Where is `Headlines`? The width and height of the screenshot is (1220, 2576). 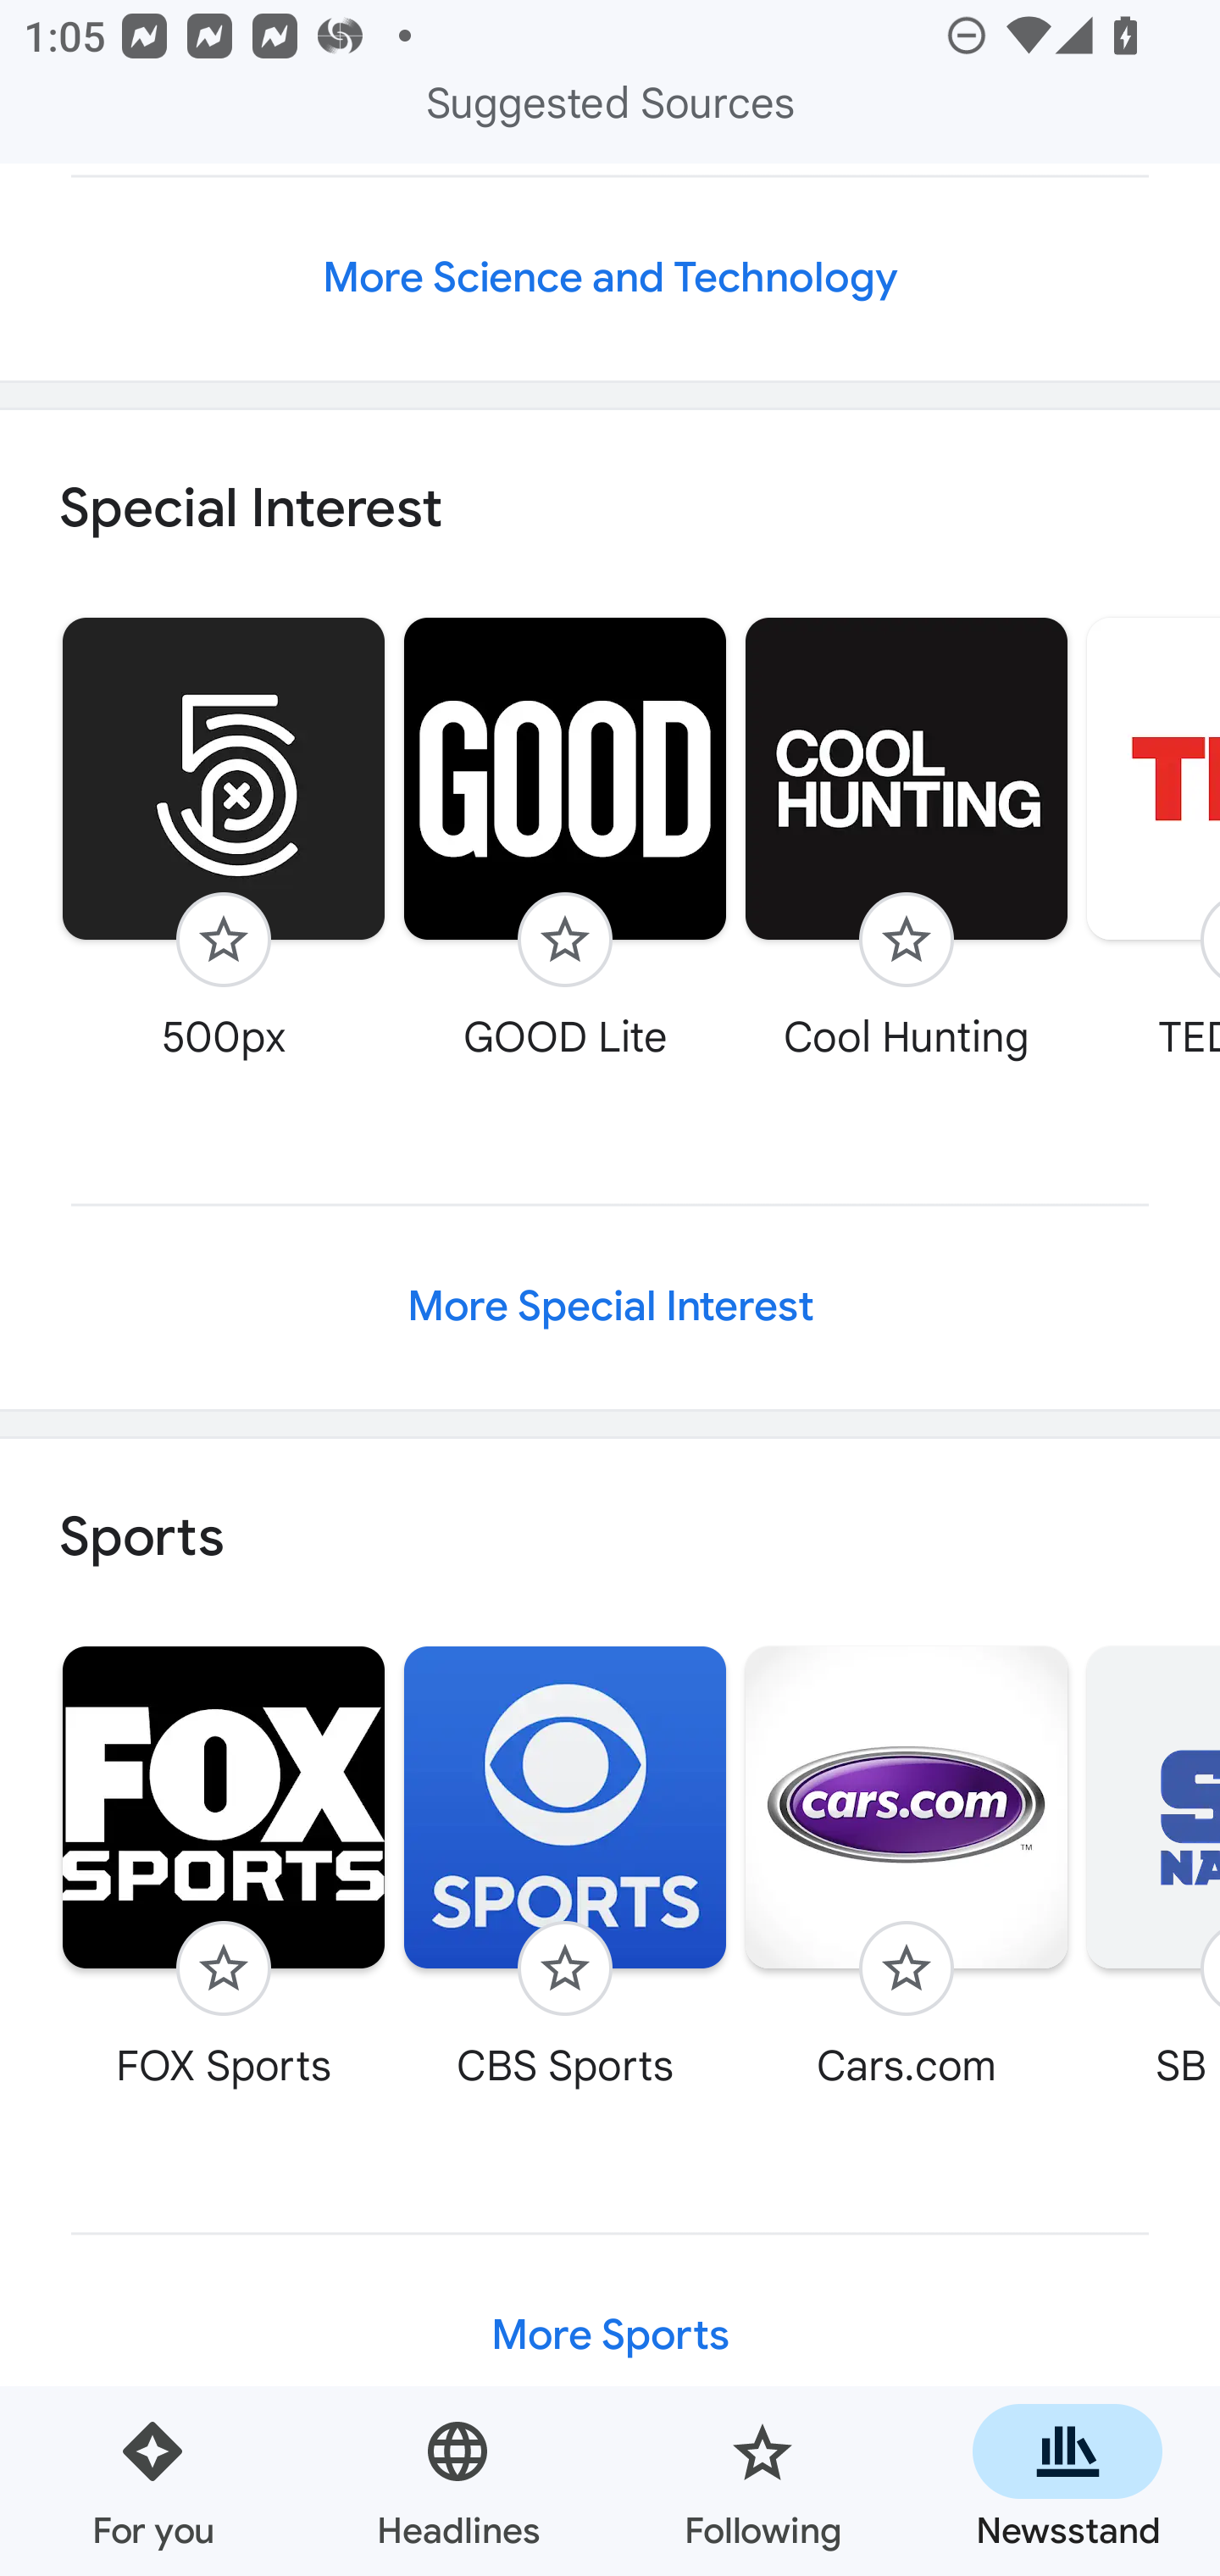
Headlines is located at coordinates (457, 2481).